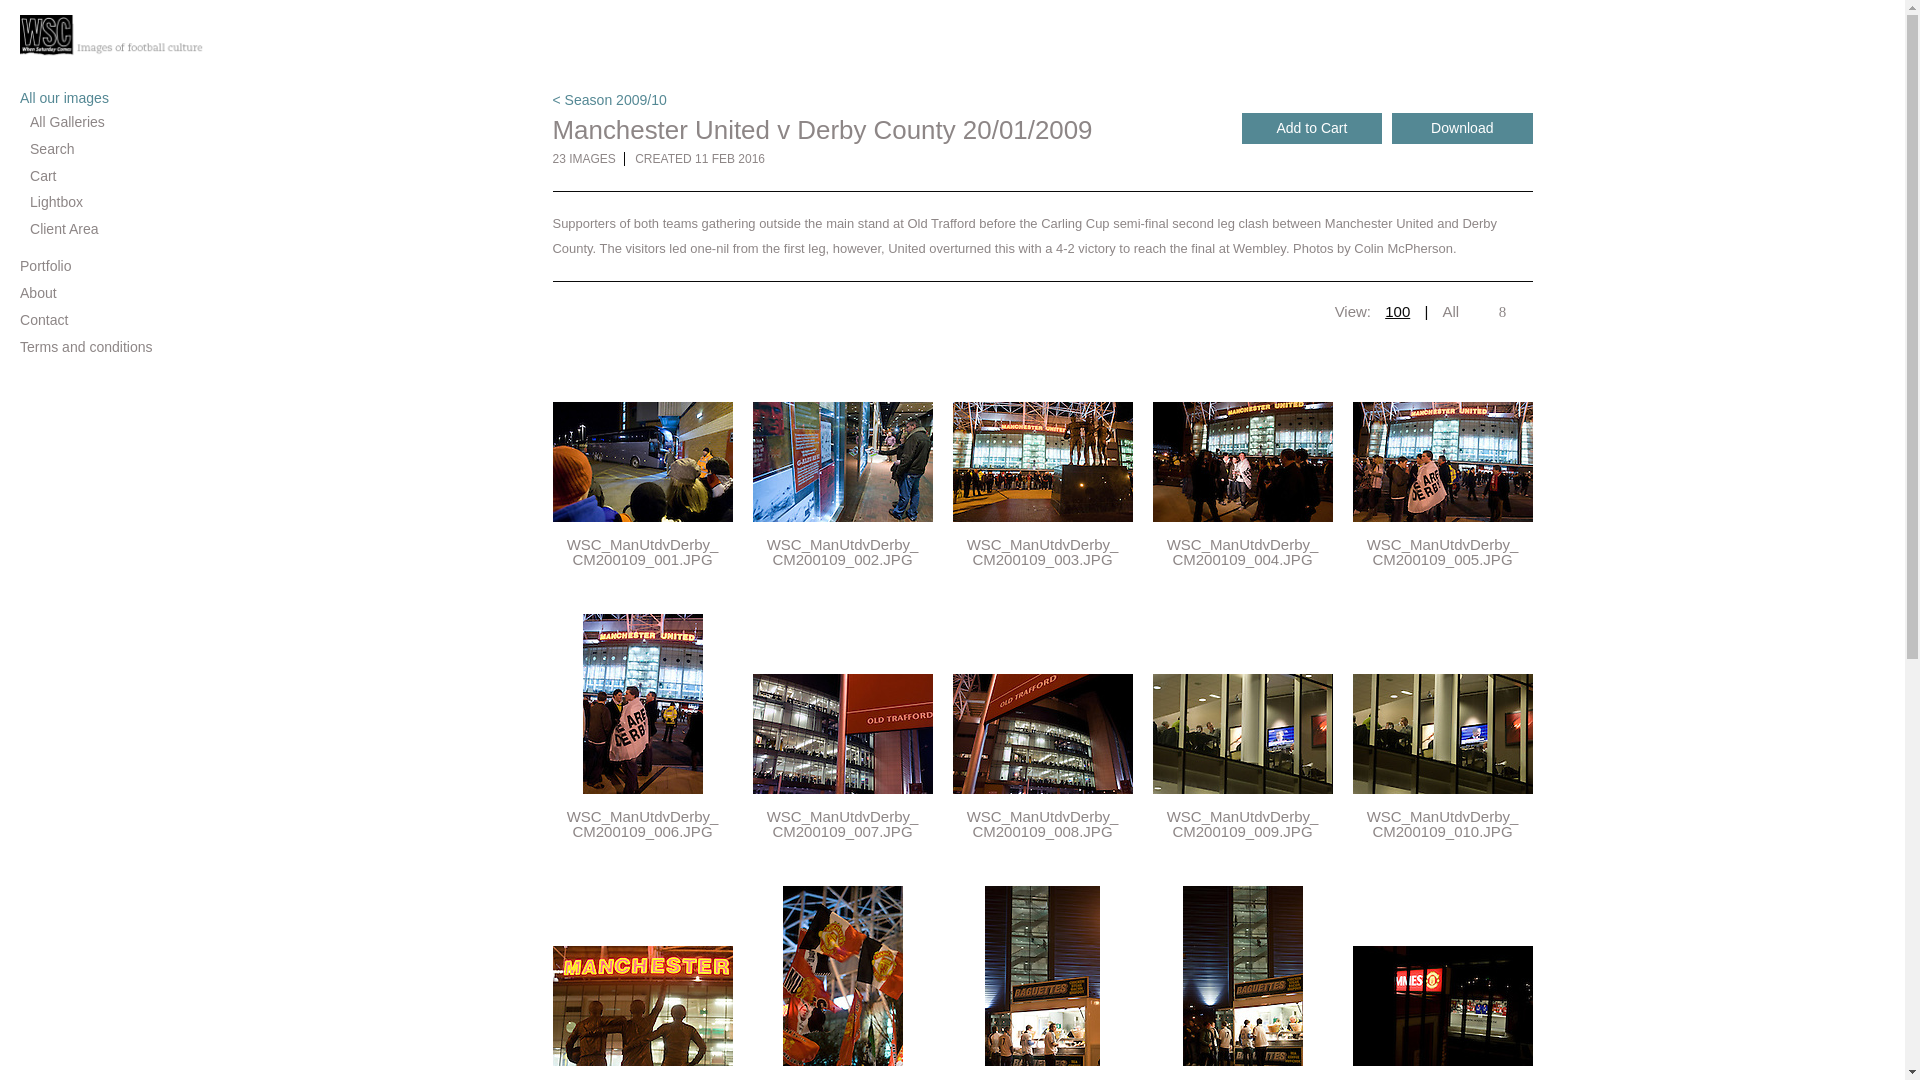 This screenshot has height=1080, width=1920. Describe the element at coordinates (105, 149) in the screenshot. I see `Search` at that location.